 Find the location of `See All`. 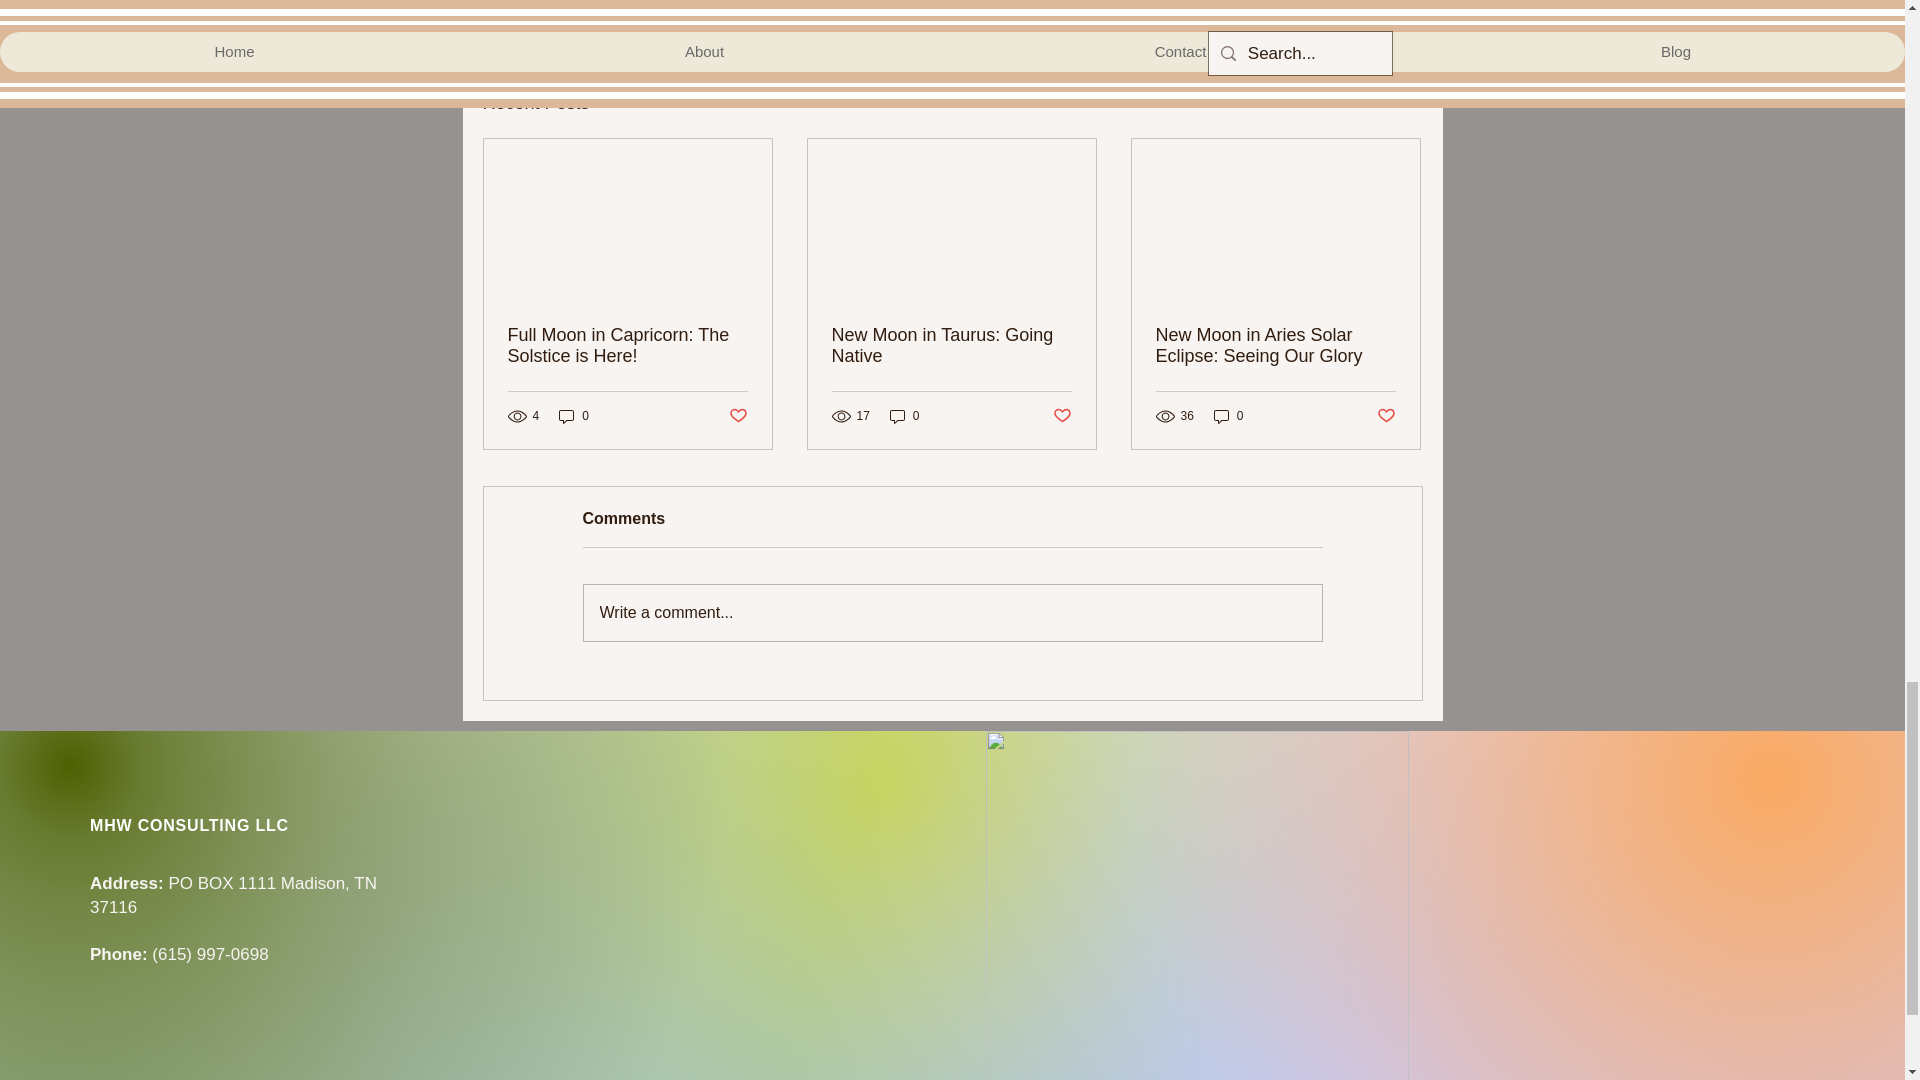

See All is located at coordinates (1400, 102).